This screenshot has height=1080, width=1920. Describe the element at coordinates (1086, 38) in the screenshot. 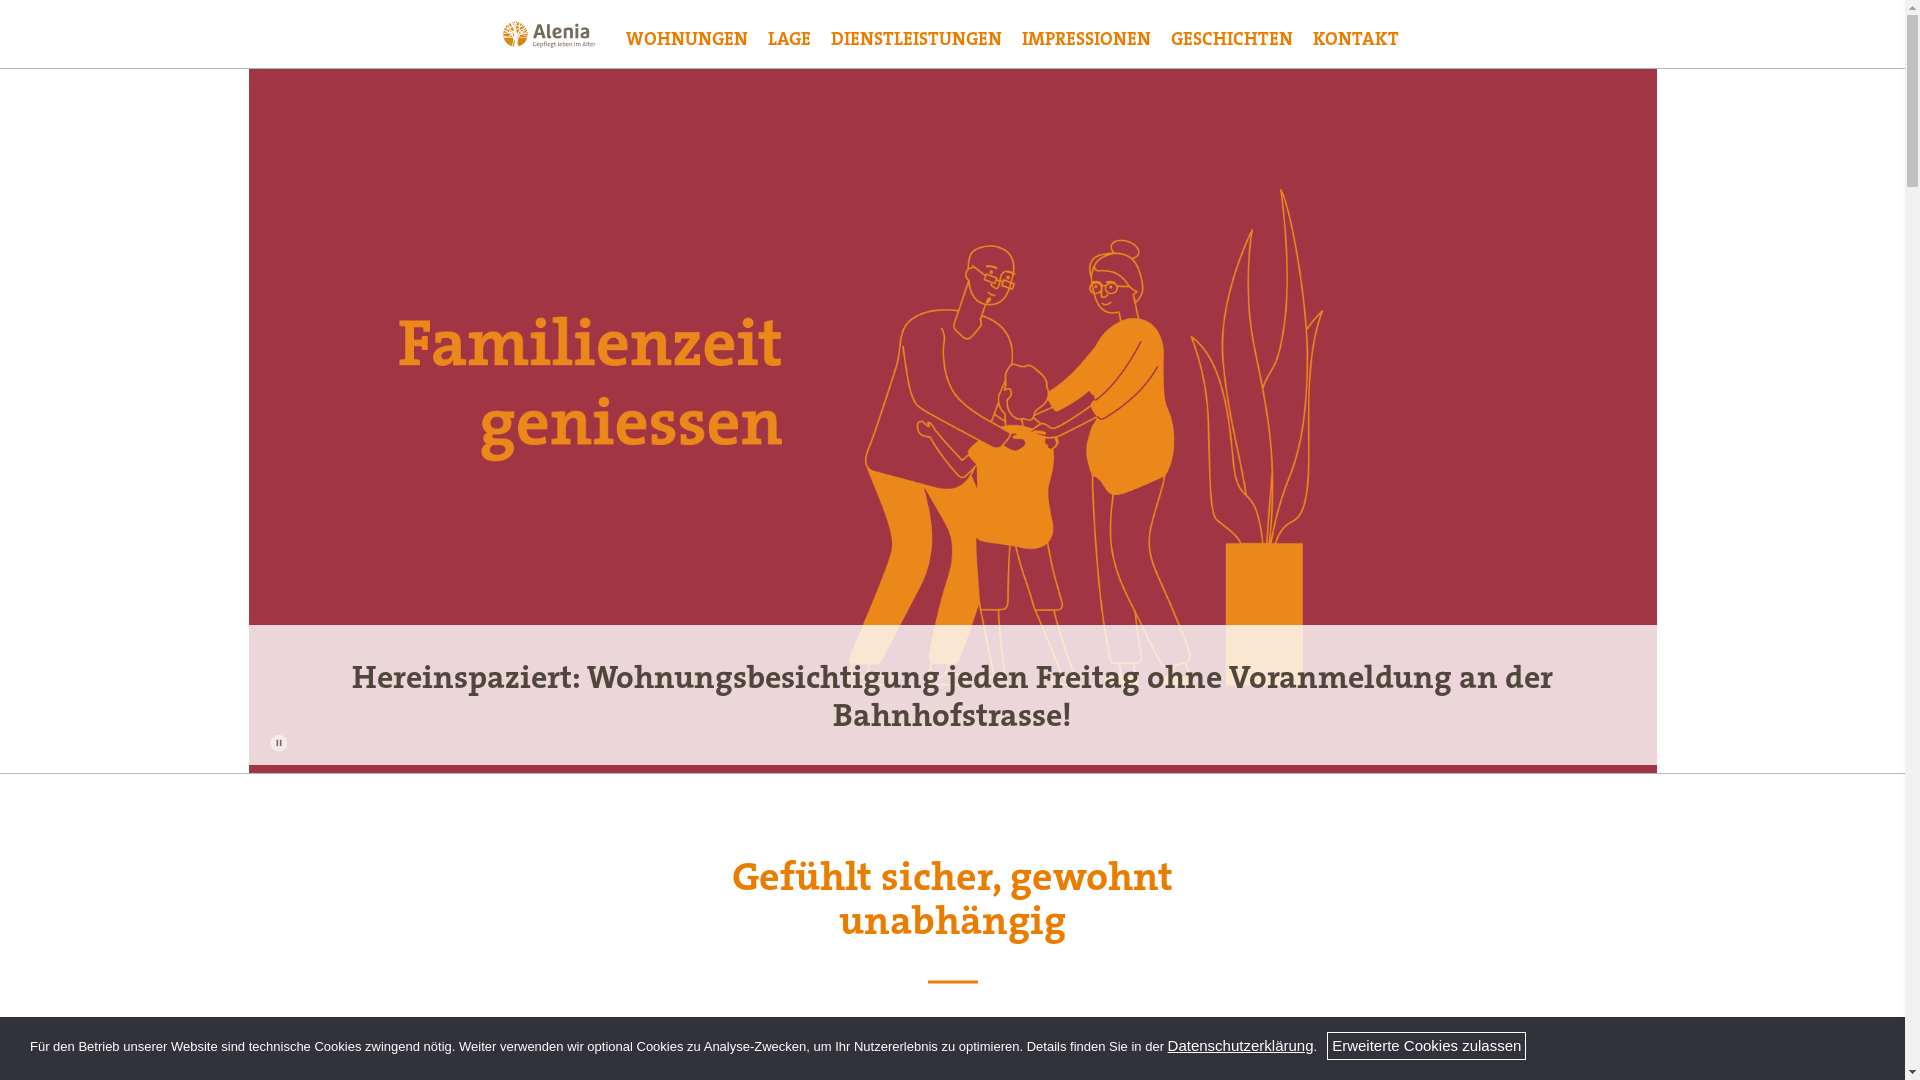

I see `IMPRESSIONEN` at that location.